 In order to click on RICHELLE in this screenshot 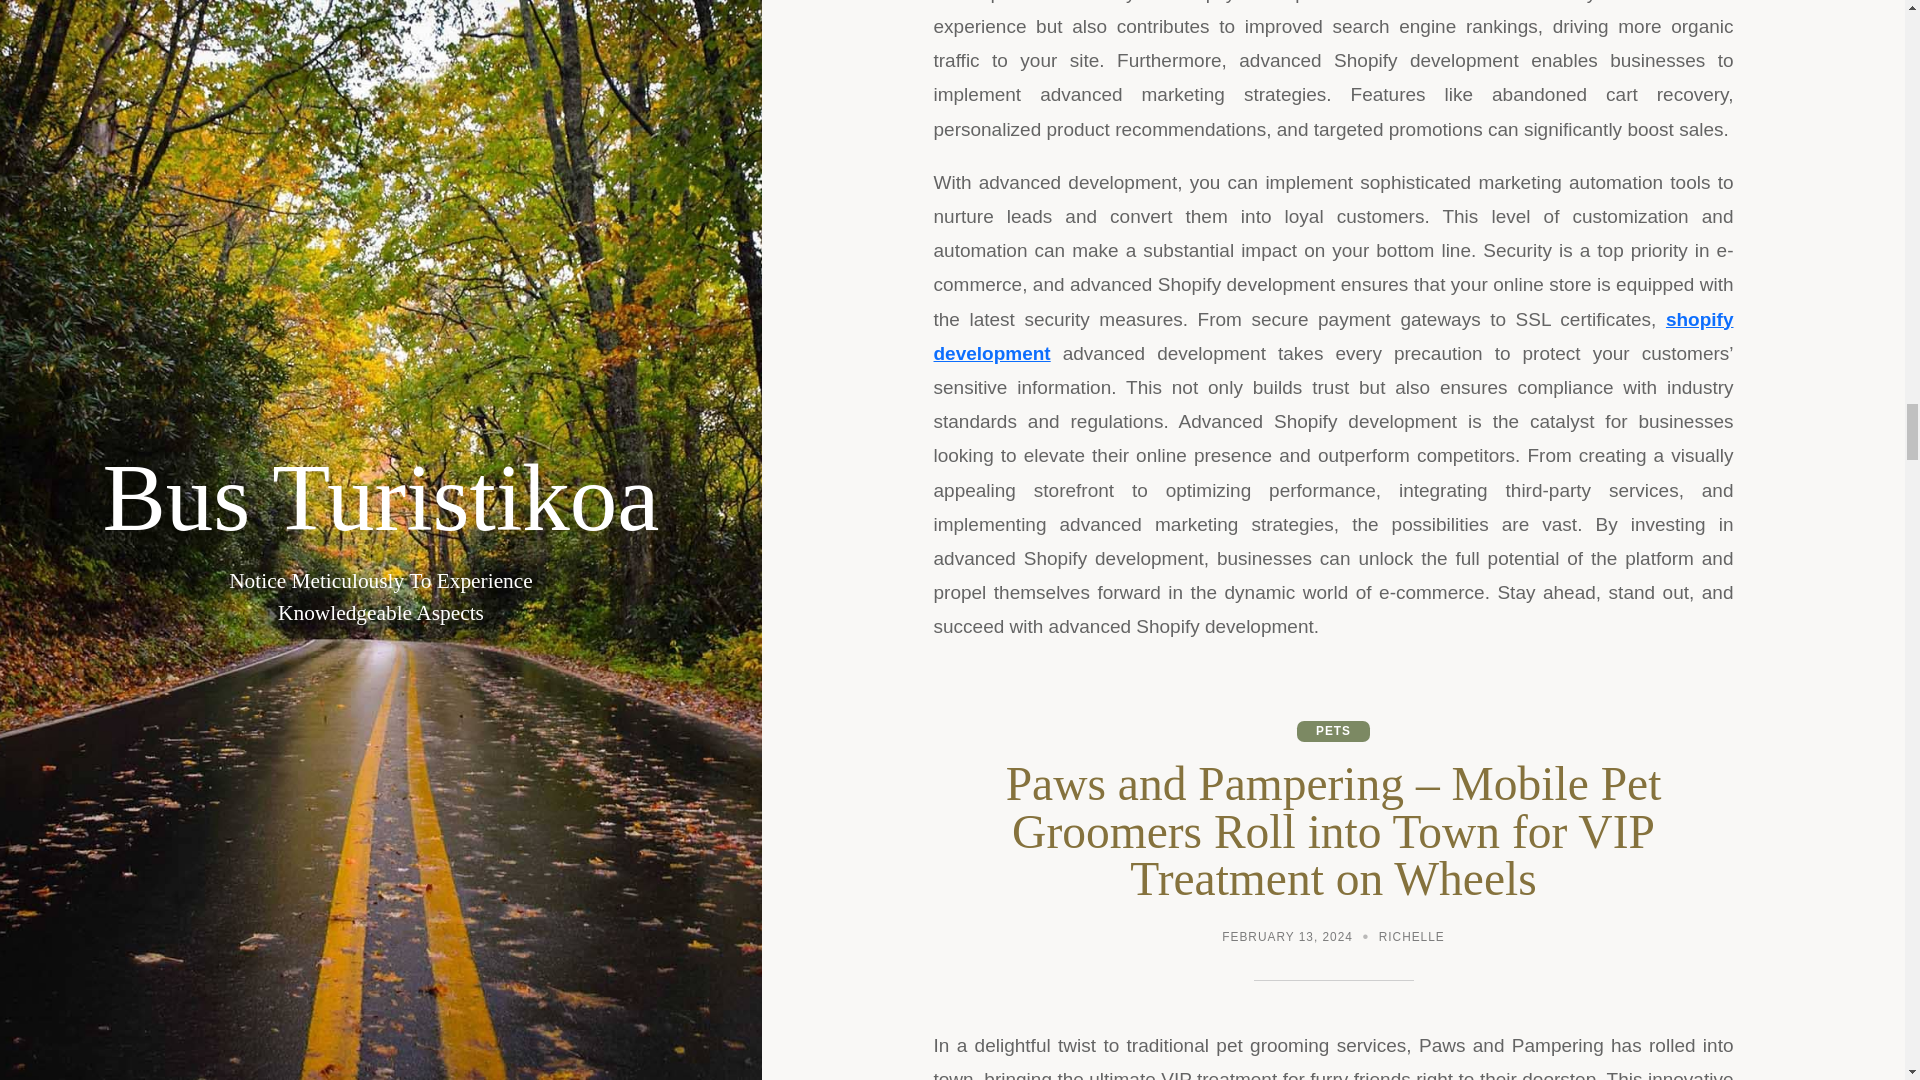, I will do `click(1412, 939)`.